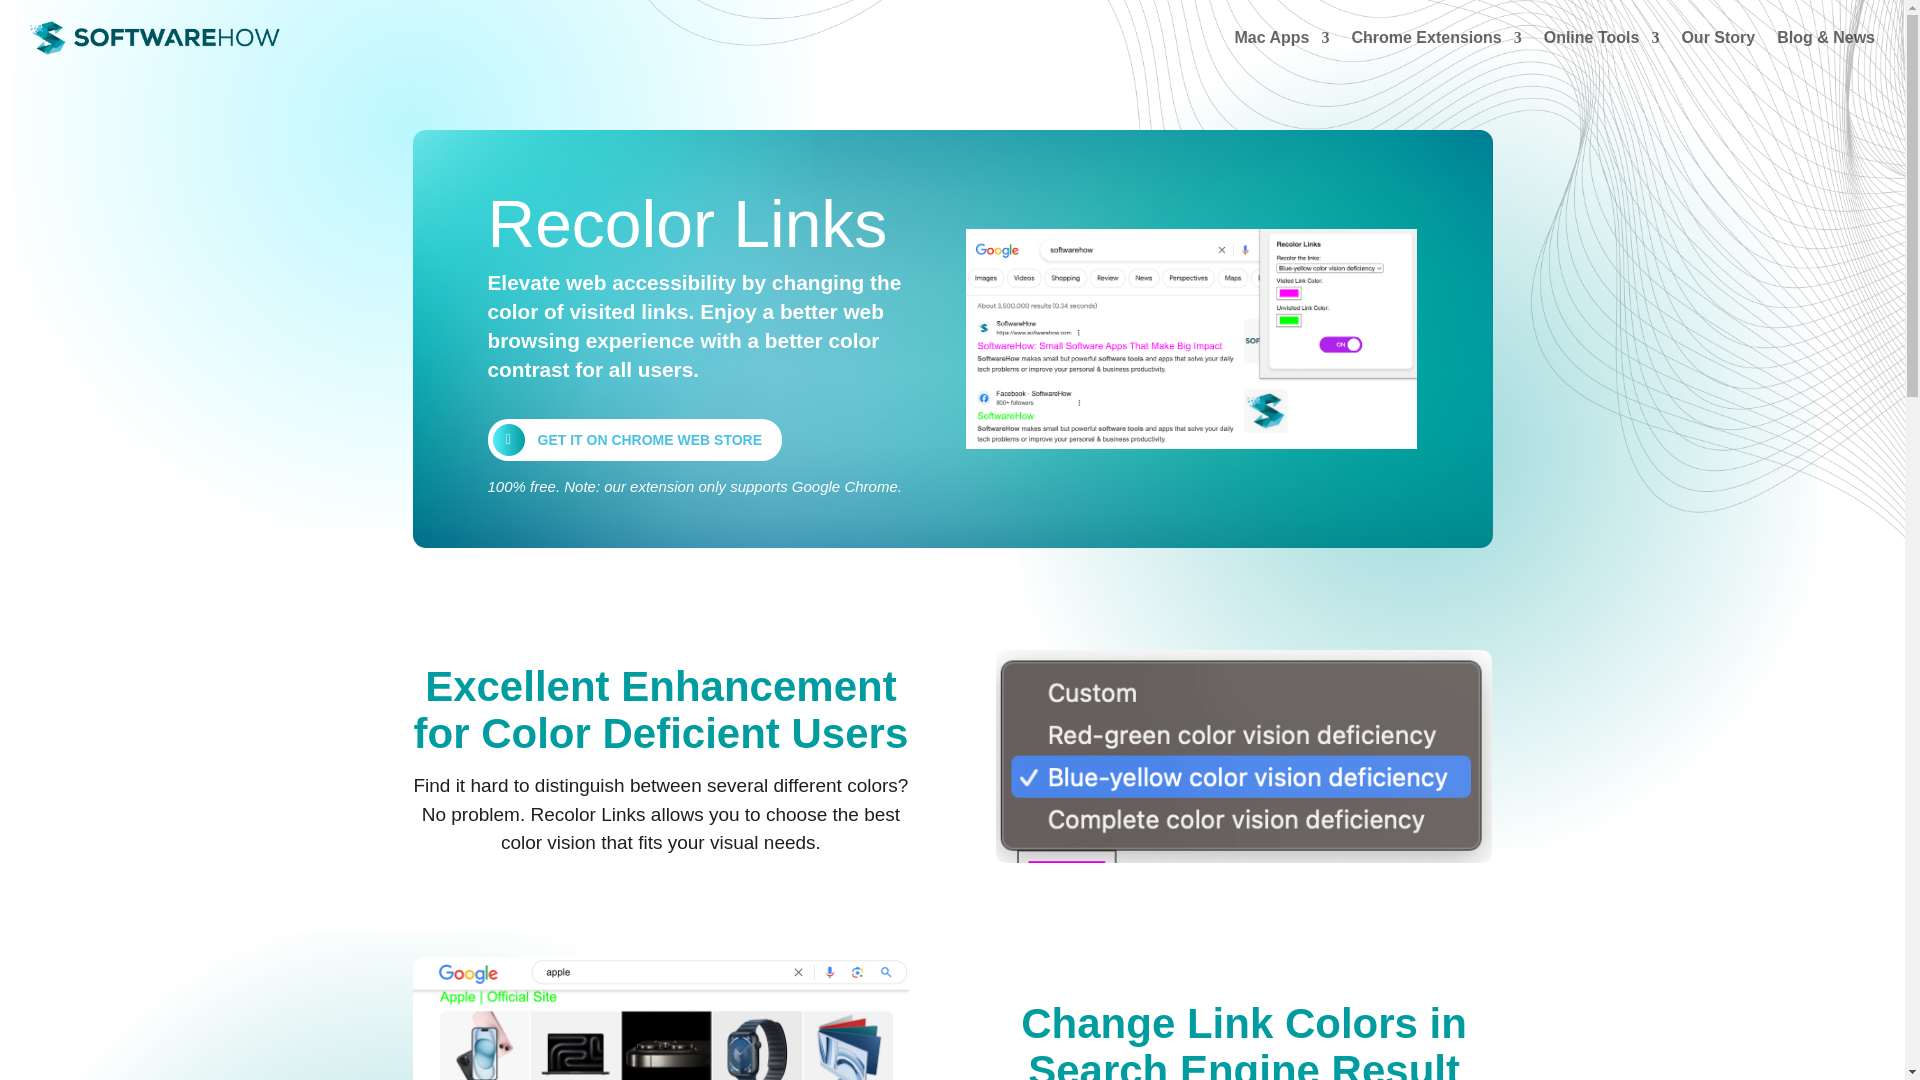 The image size is (1920, 1080). I want to click on GET IT ON CHROME WEB STORE, so click(635, 440).